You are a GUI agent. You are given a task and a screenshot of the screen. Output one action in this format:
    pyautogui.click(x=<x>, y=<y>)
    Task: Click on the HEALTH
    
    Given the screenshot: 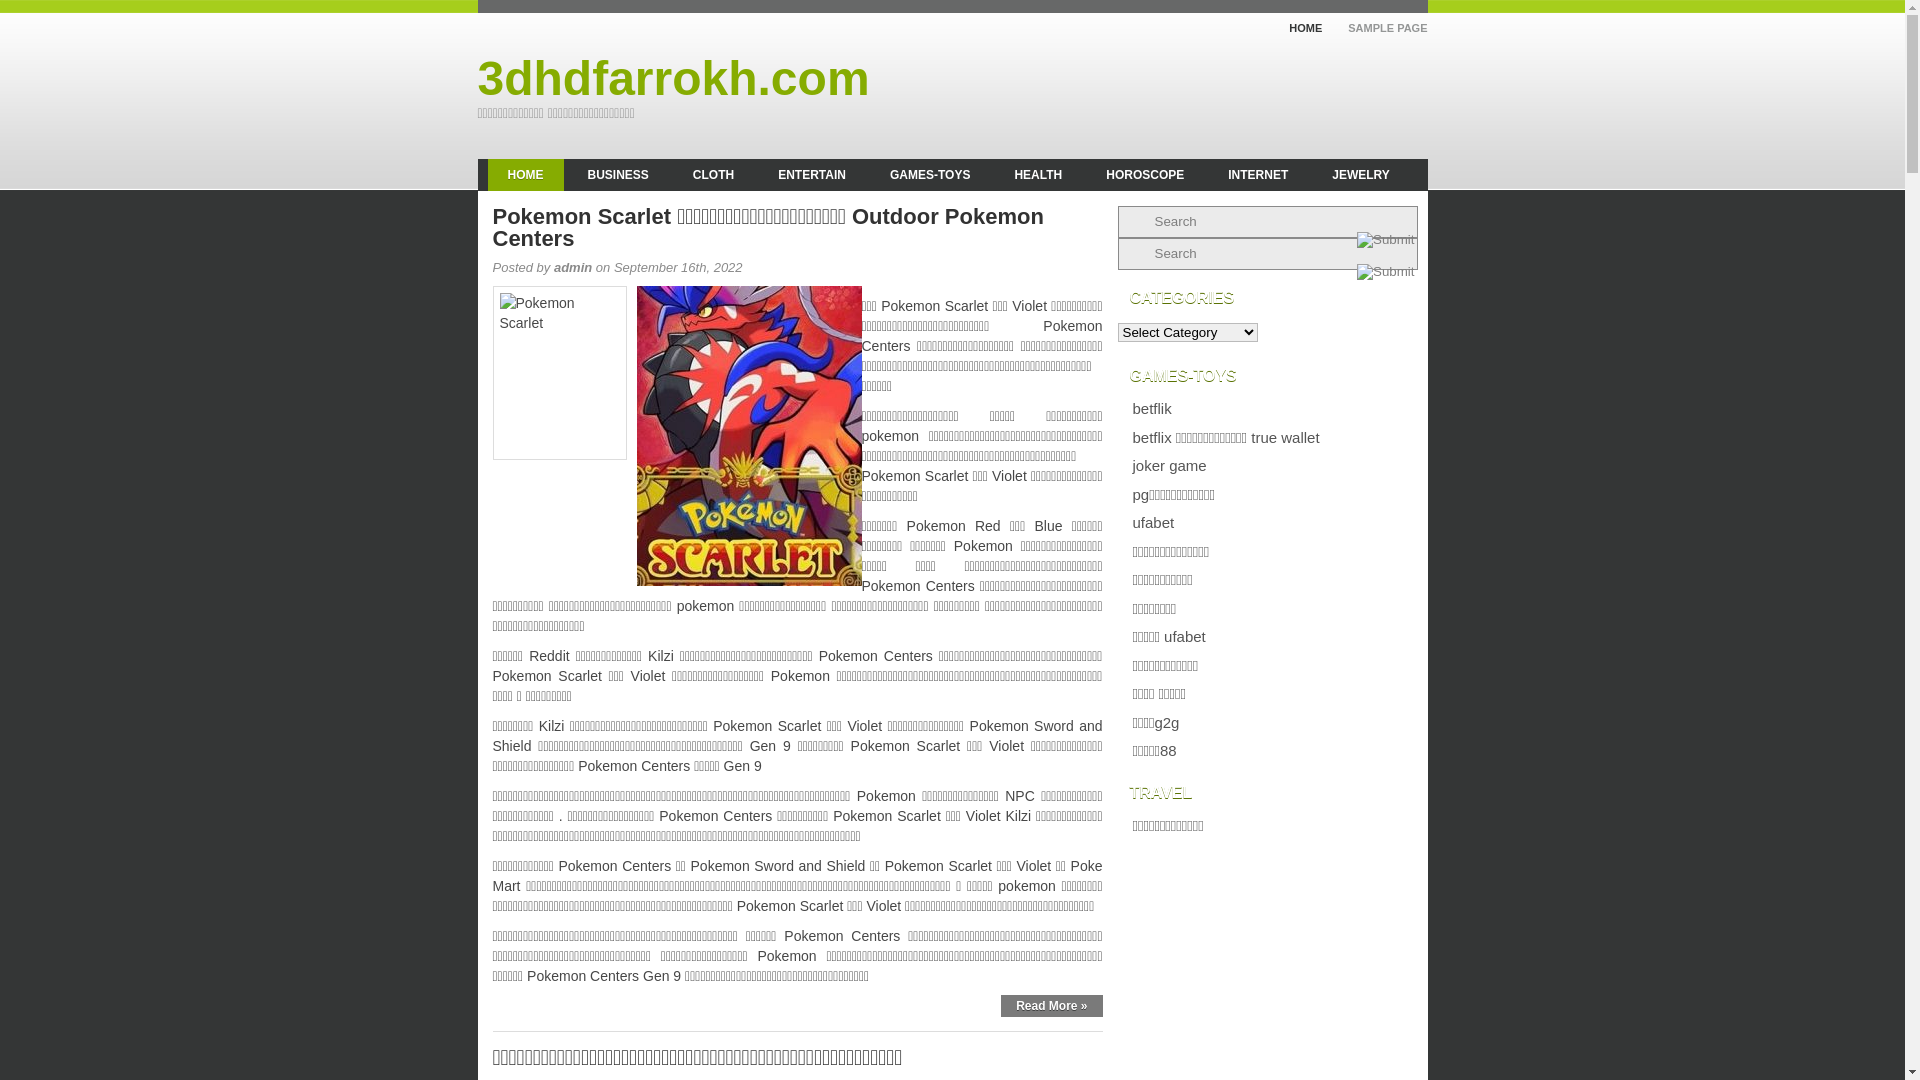 What is the action you would take?
    pyautogui.click(x=1038, y=175)
    